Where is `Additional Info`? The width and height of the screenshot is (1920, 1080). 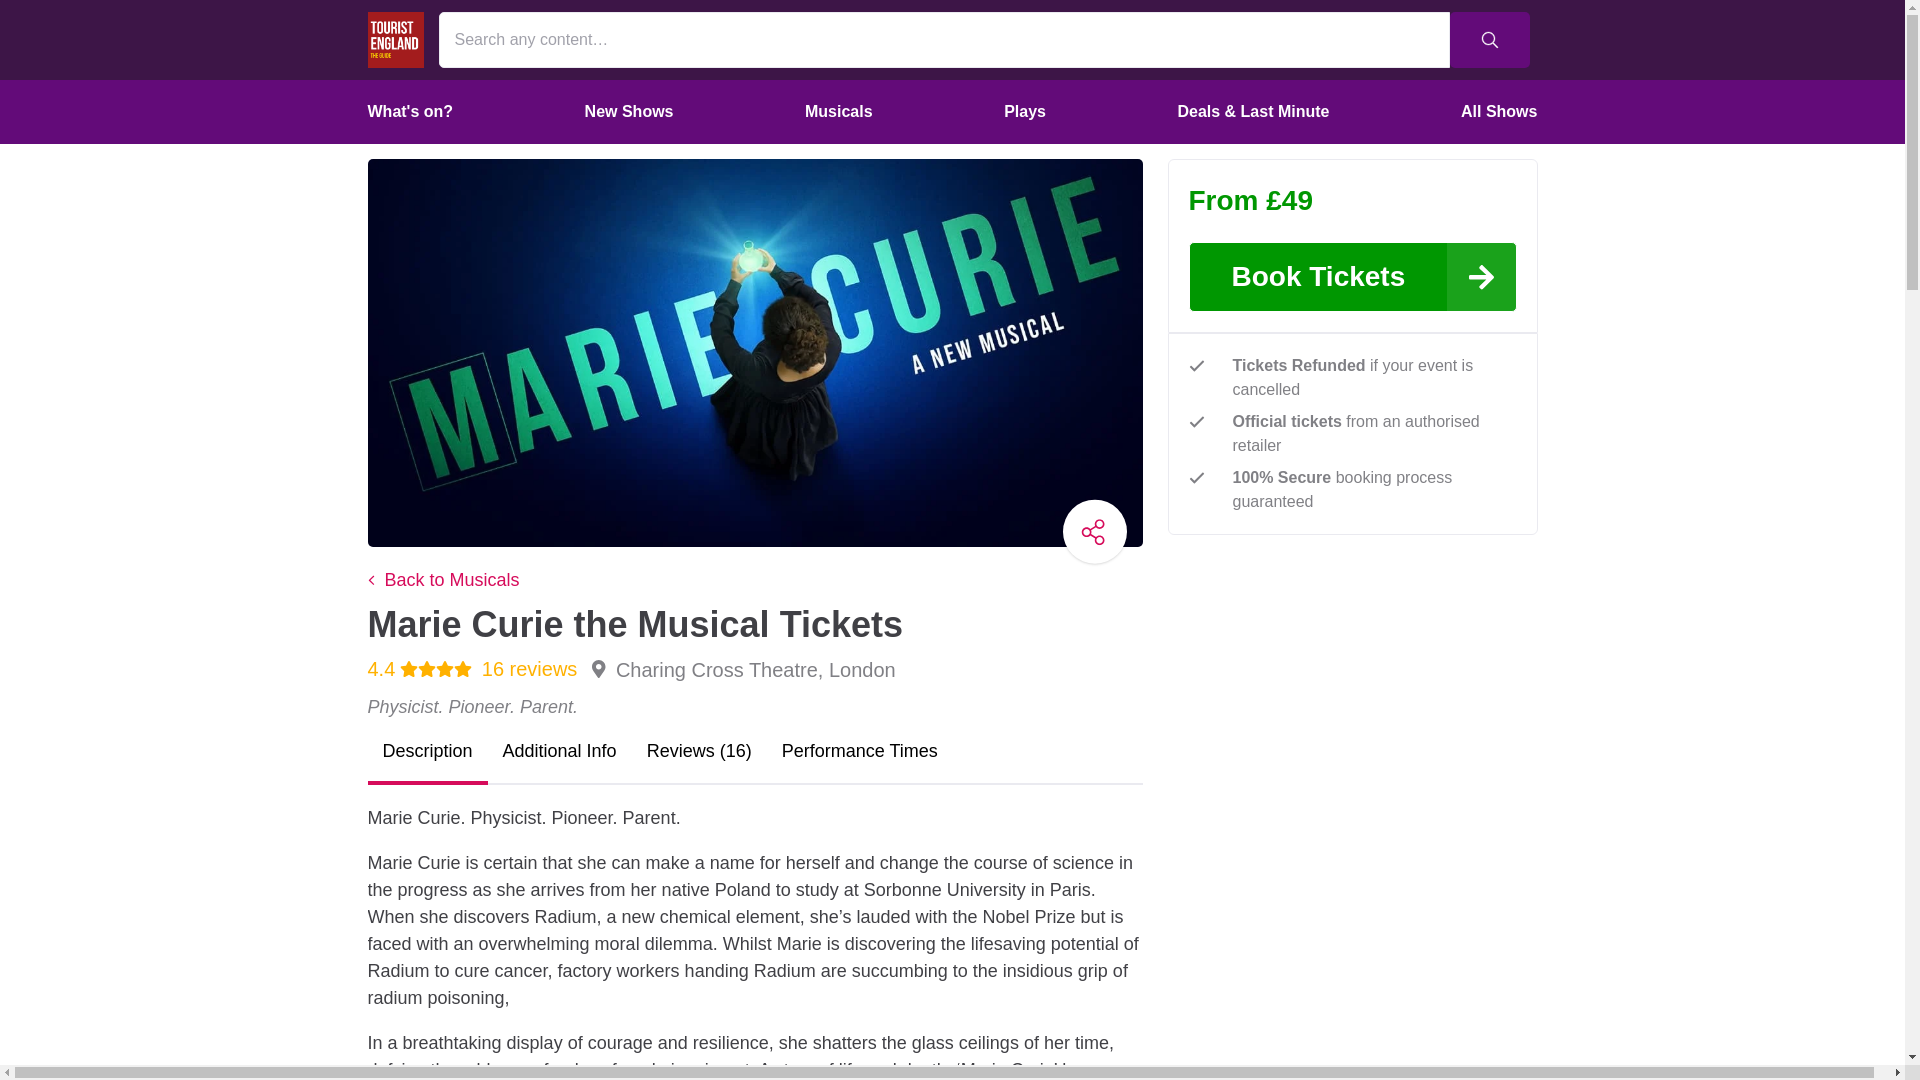
Additional Info is located at coordinates (559, 750).